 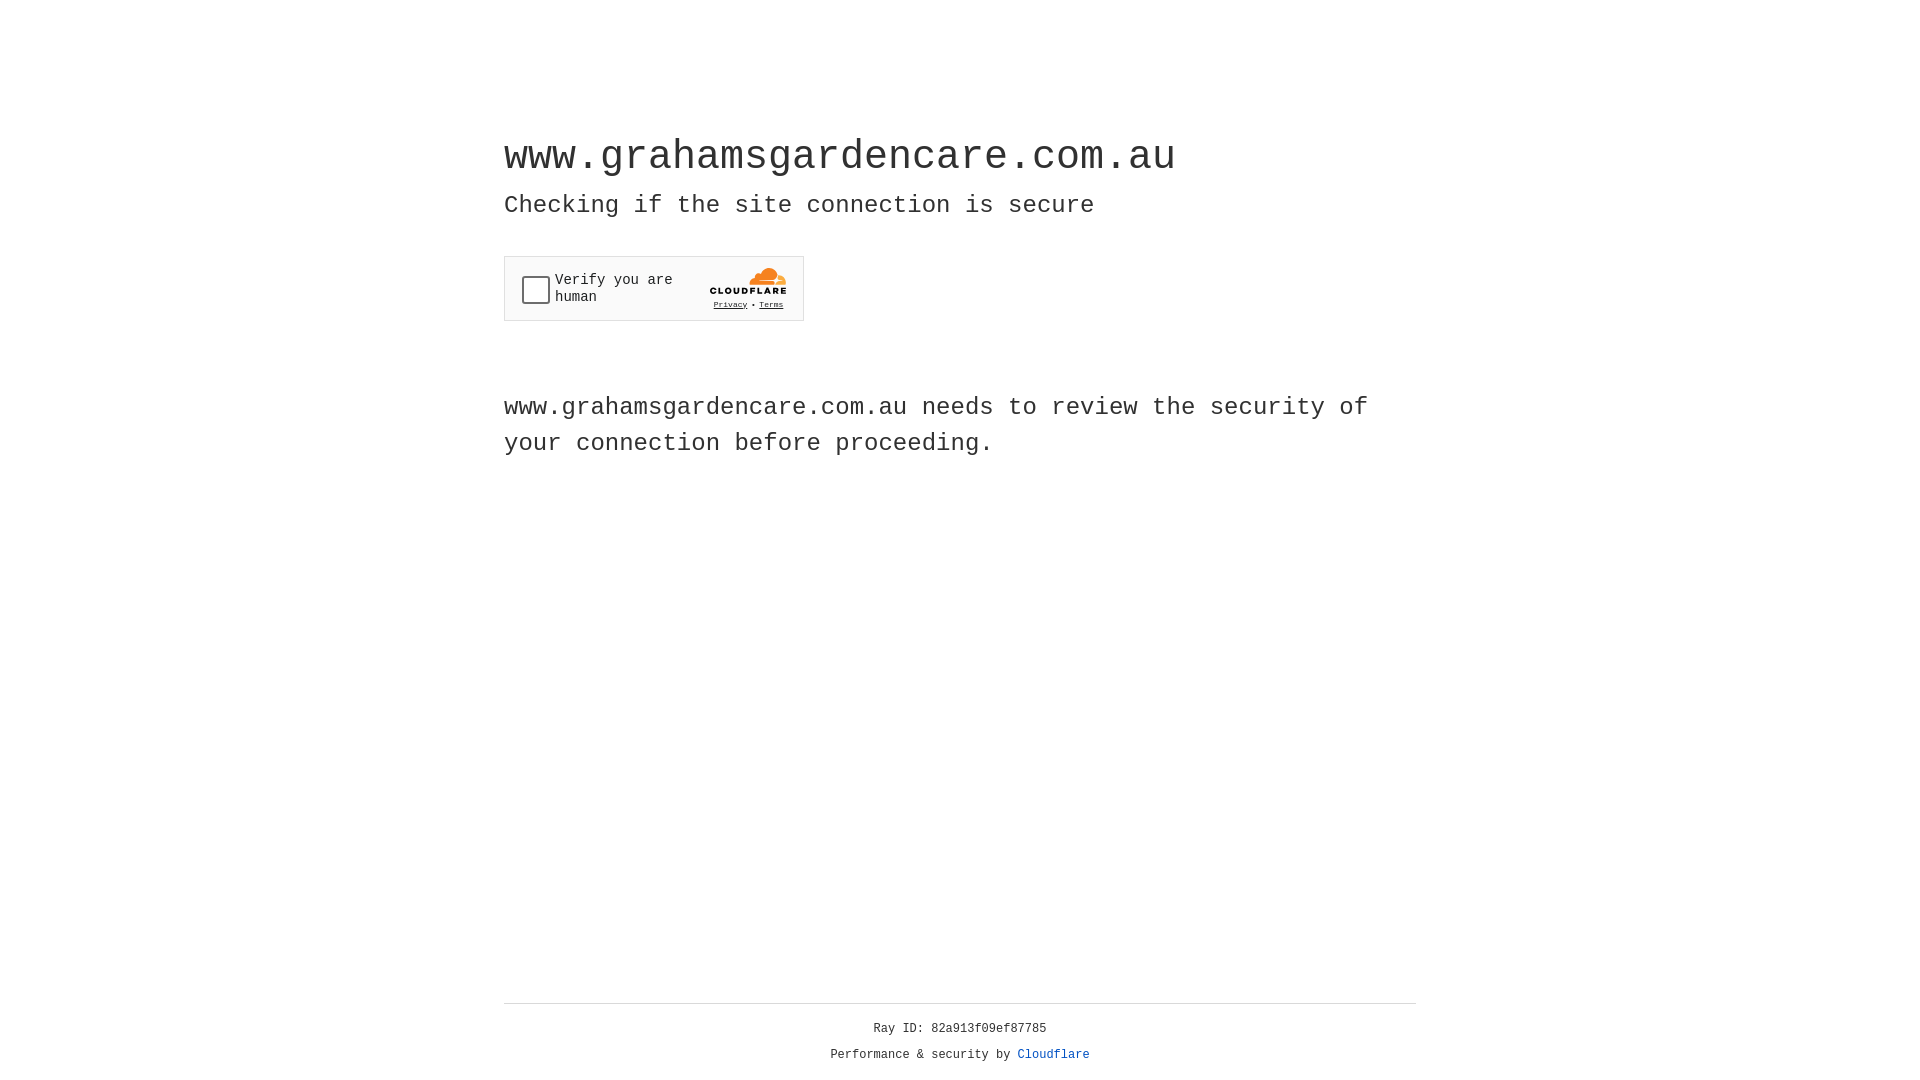 What do you see at coordinates (1054, 1055) in the screenshot?
I see `Cloudflare` at bounding box center [1054, 1055].